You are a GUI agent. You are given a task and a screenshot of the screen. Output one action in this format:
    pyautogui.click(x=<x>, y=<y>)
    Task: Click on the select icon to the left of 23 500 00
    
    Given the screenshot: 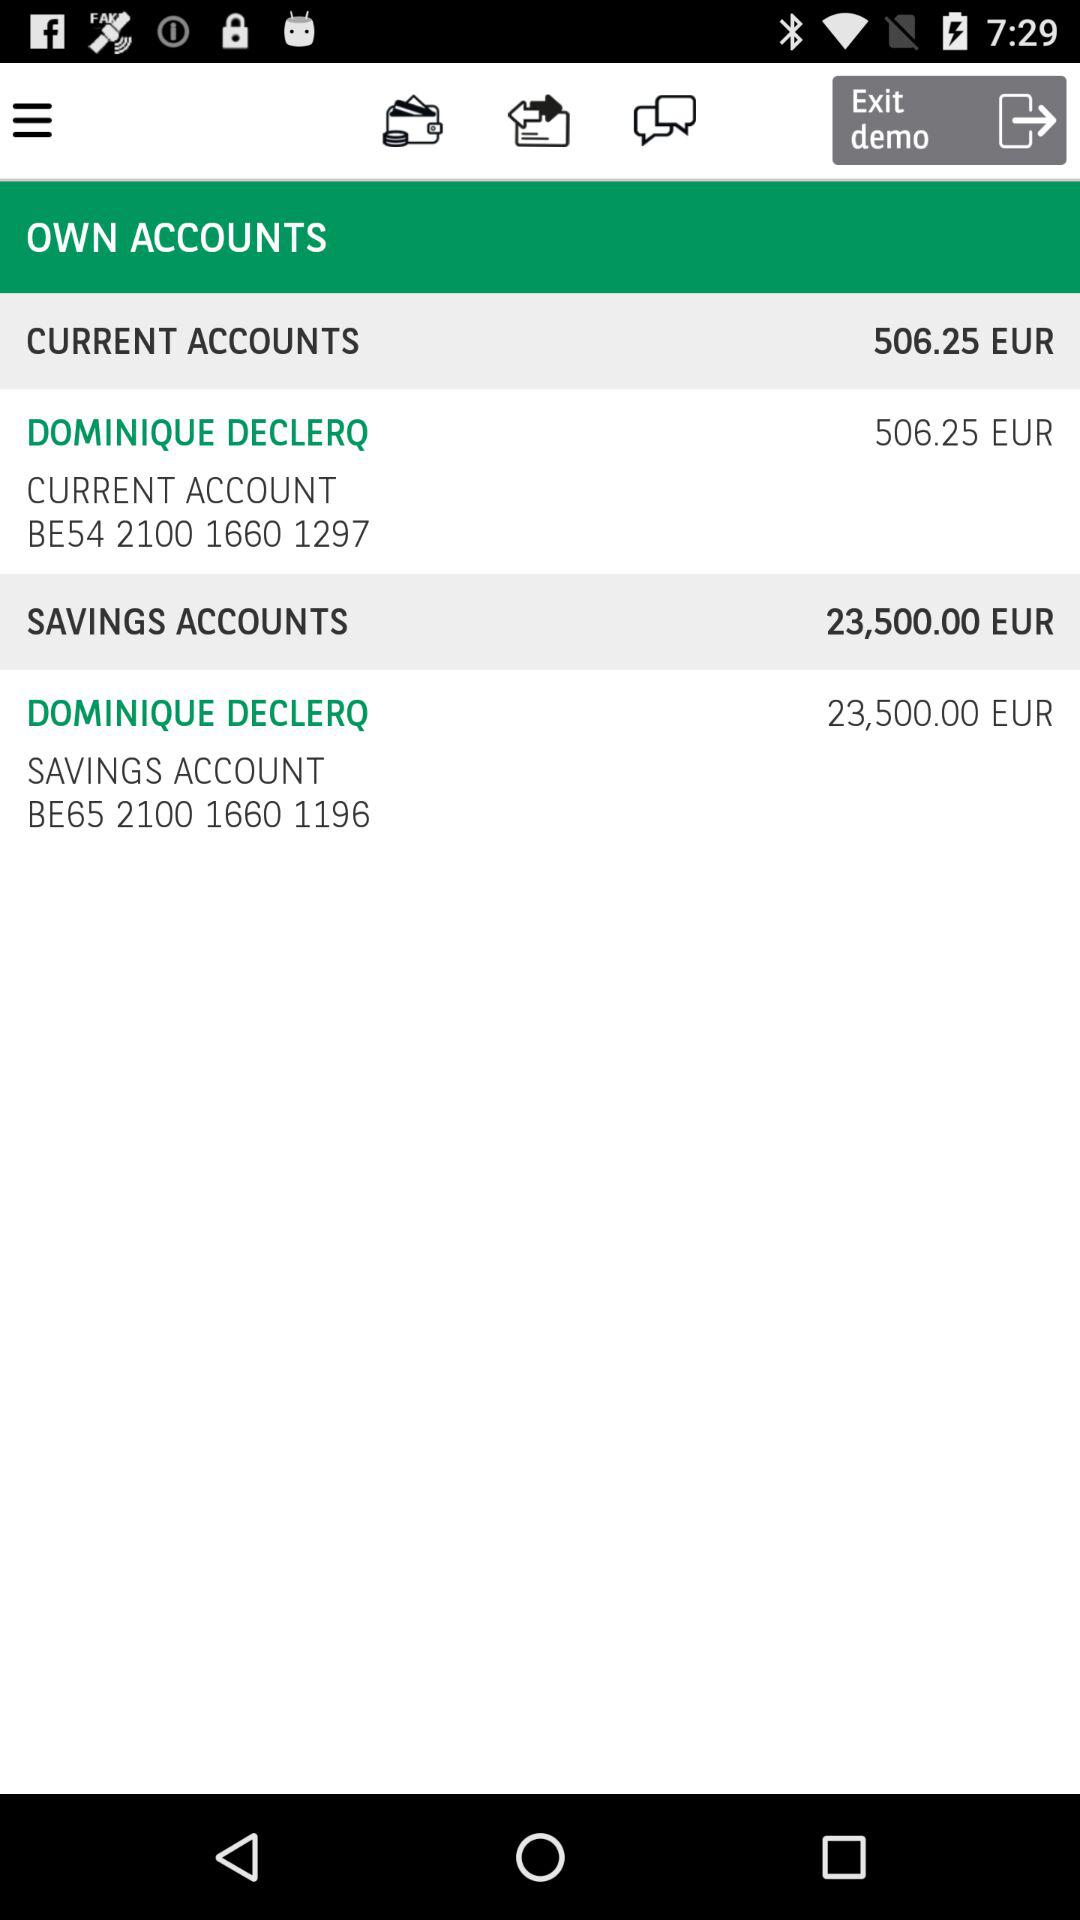 What is the action you would take?
    pyautogui.click(x=175, y=770)
    